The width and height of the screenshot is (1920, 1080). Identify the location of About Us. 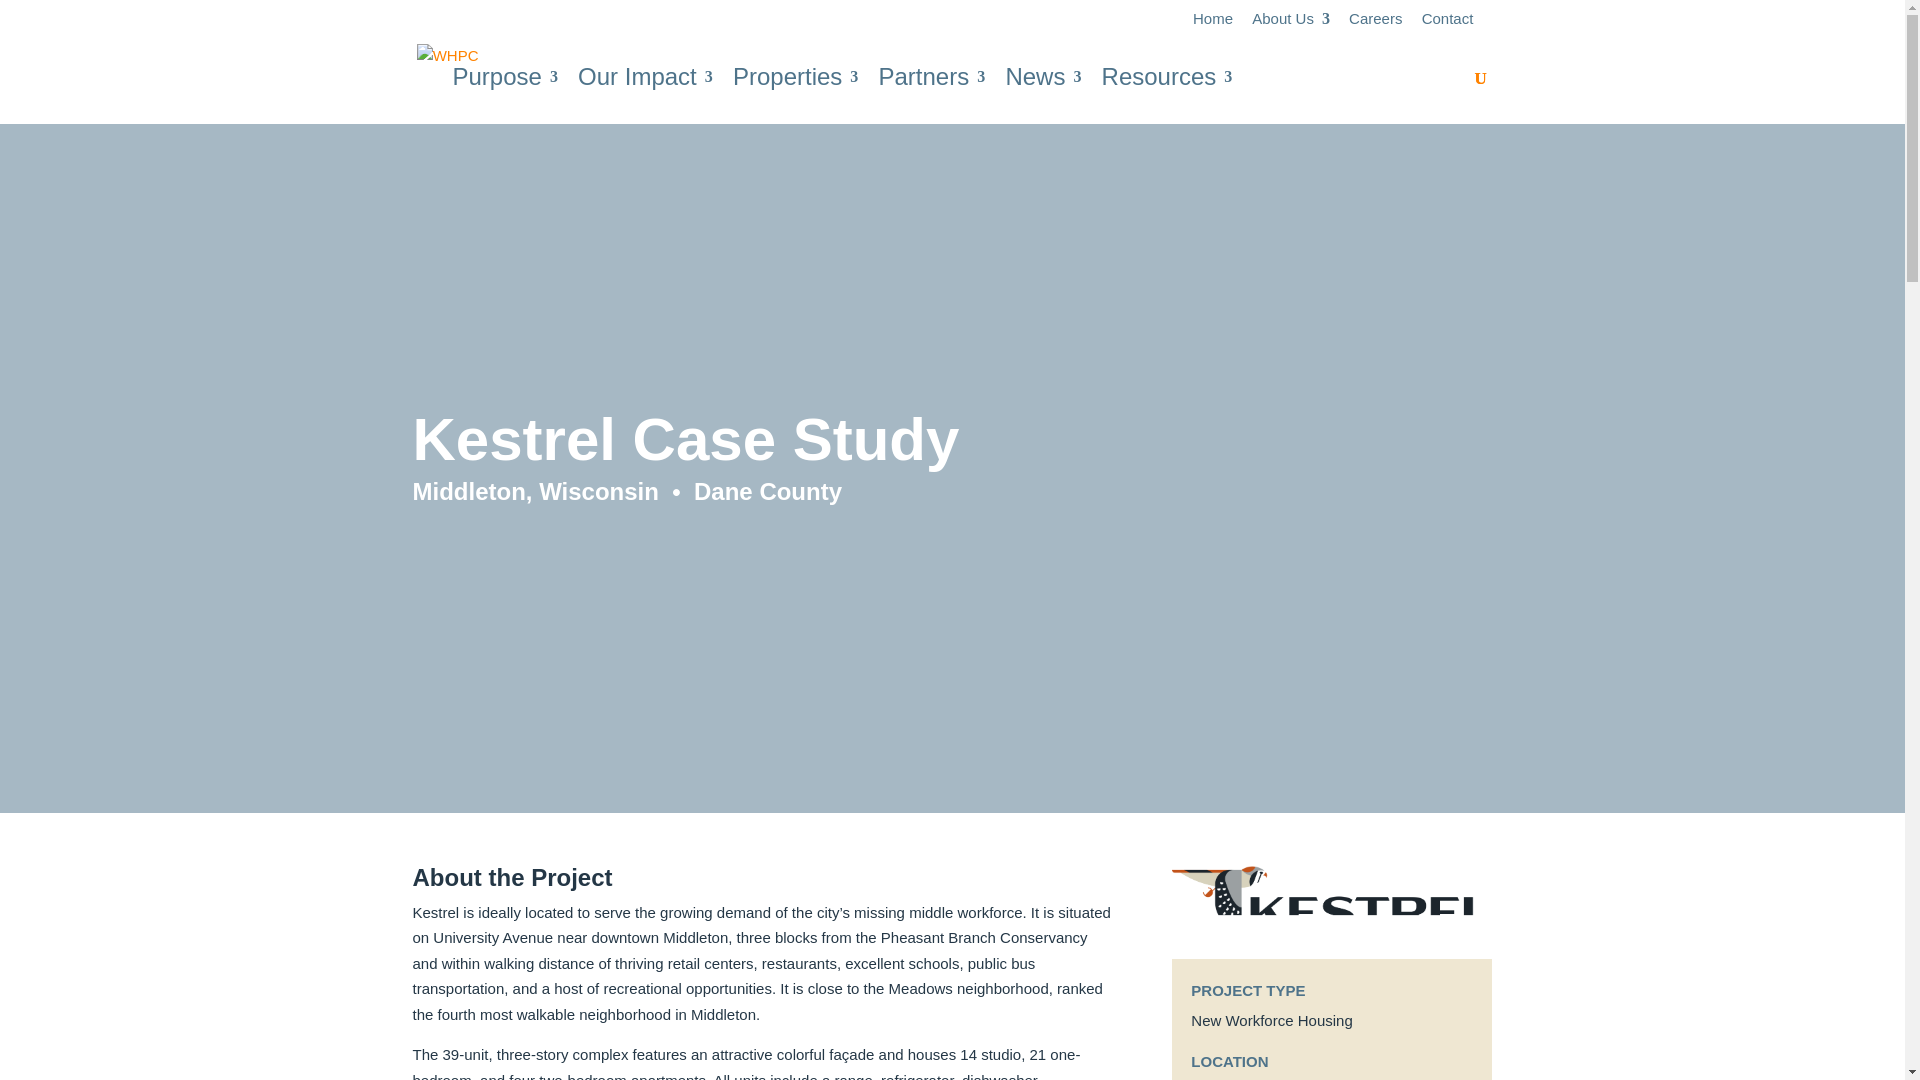
(1290, 23).